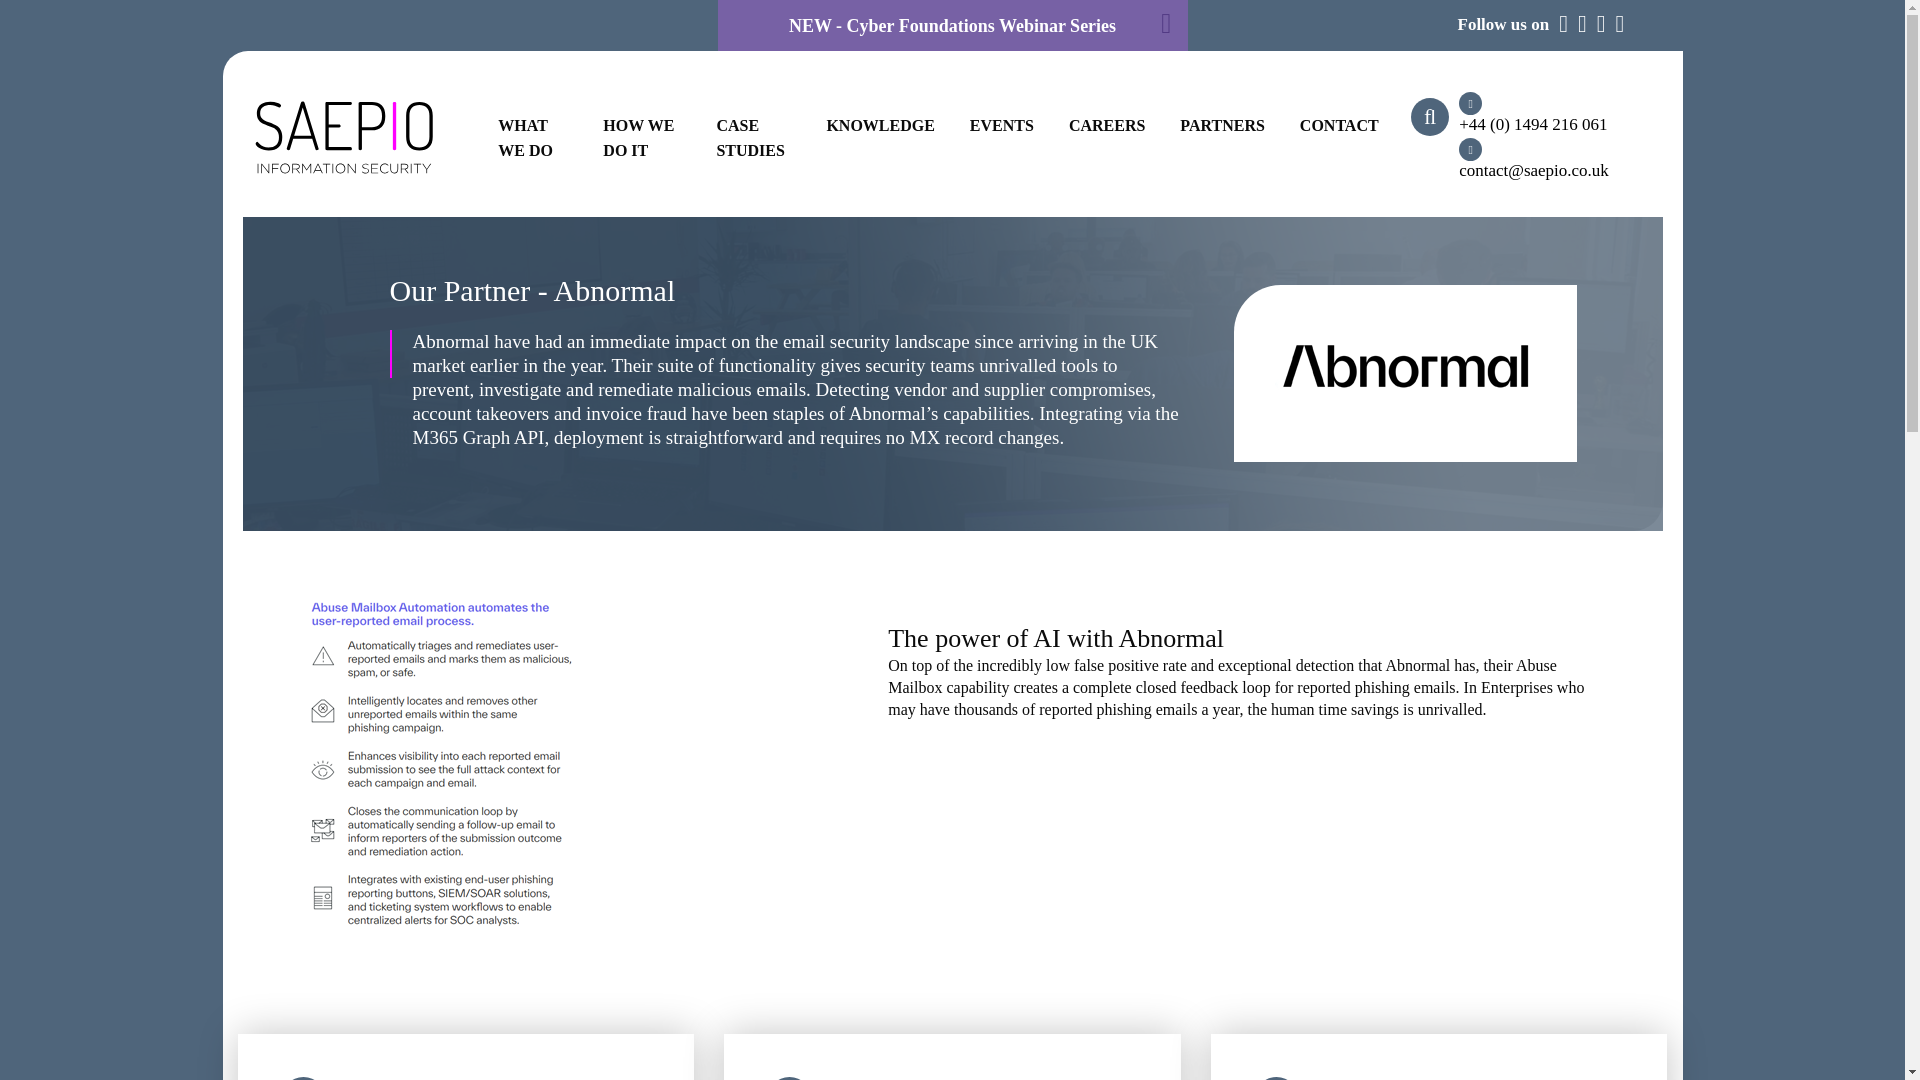  What do you see at coordinates (1548, 160) in the screenshot?
I see `Mail Us` at bounding box center [1548, 160].